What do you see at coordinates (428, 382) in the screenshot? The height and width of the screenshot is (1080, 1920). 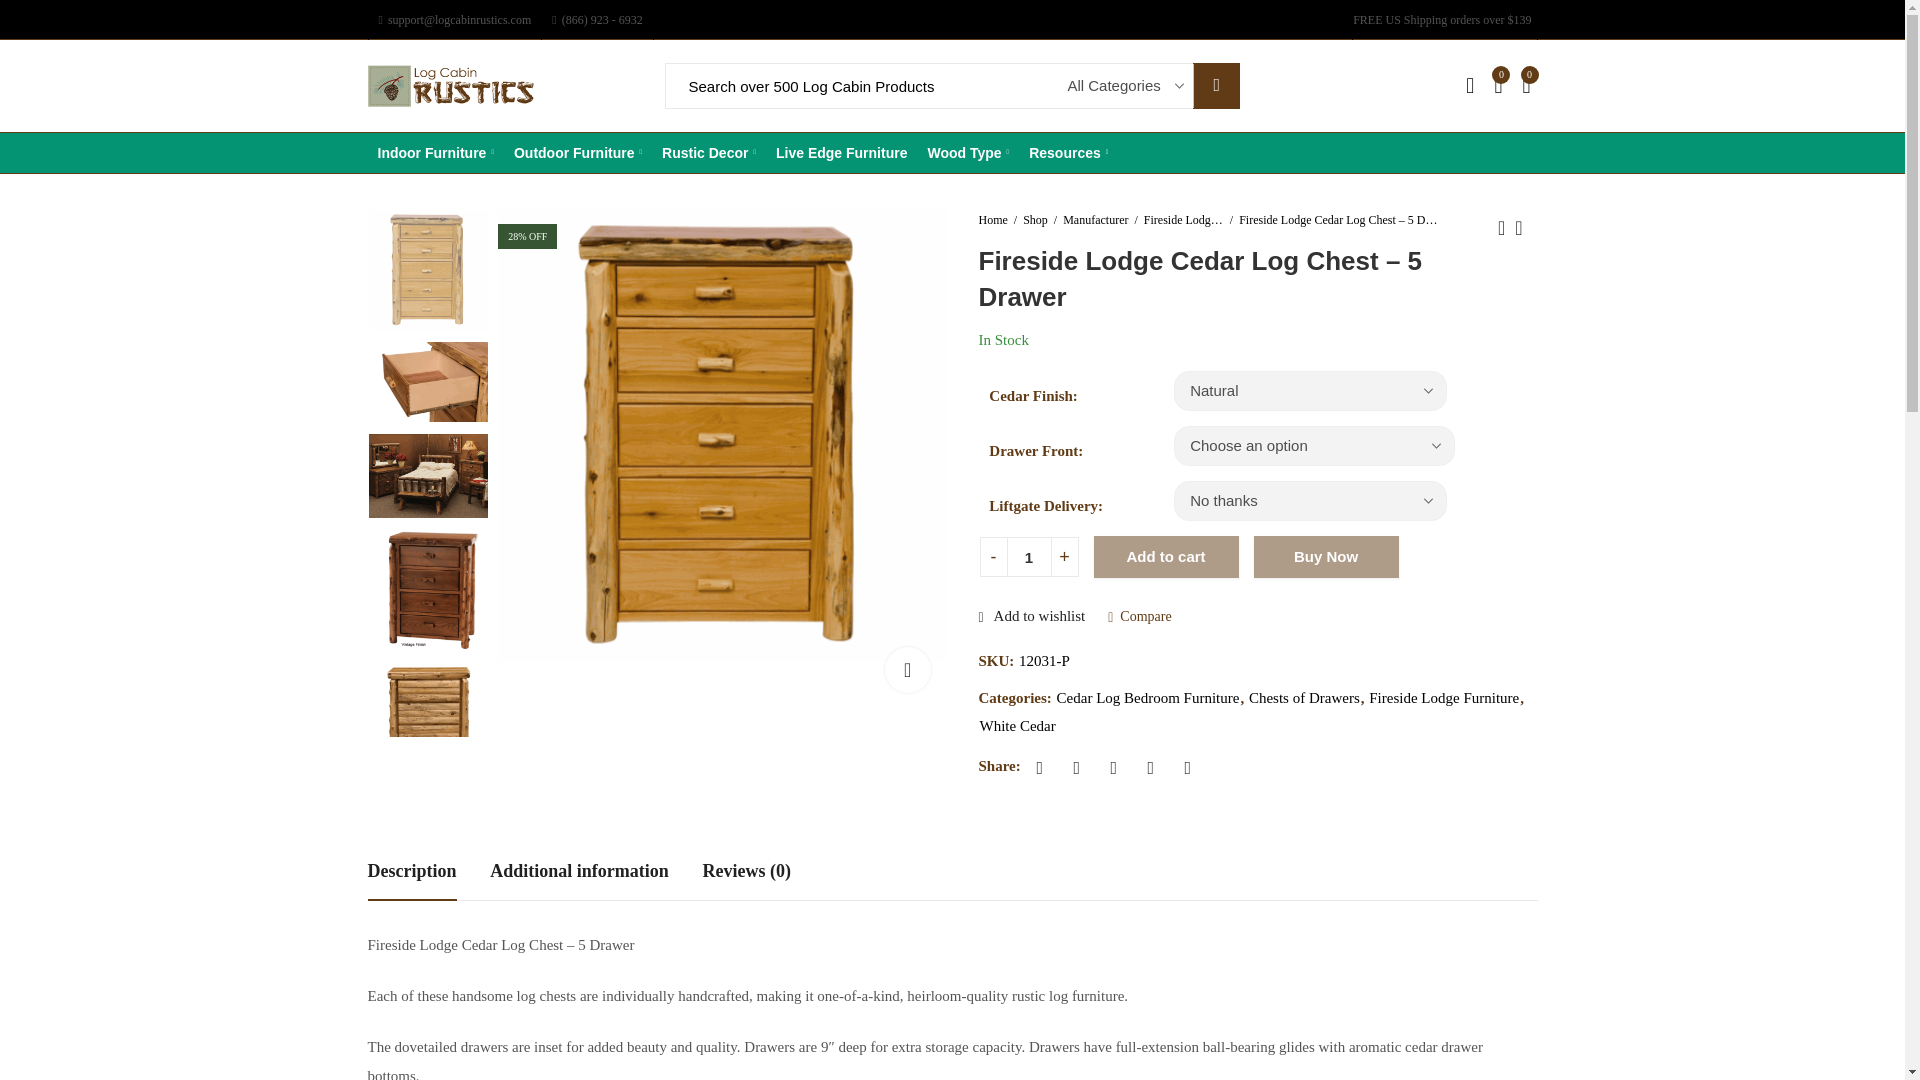 I see `Fireside Lodge Cedar Log Chest - 5 Drawer 2` at bounding box center [428, 382].